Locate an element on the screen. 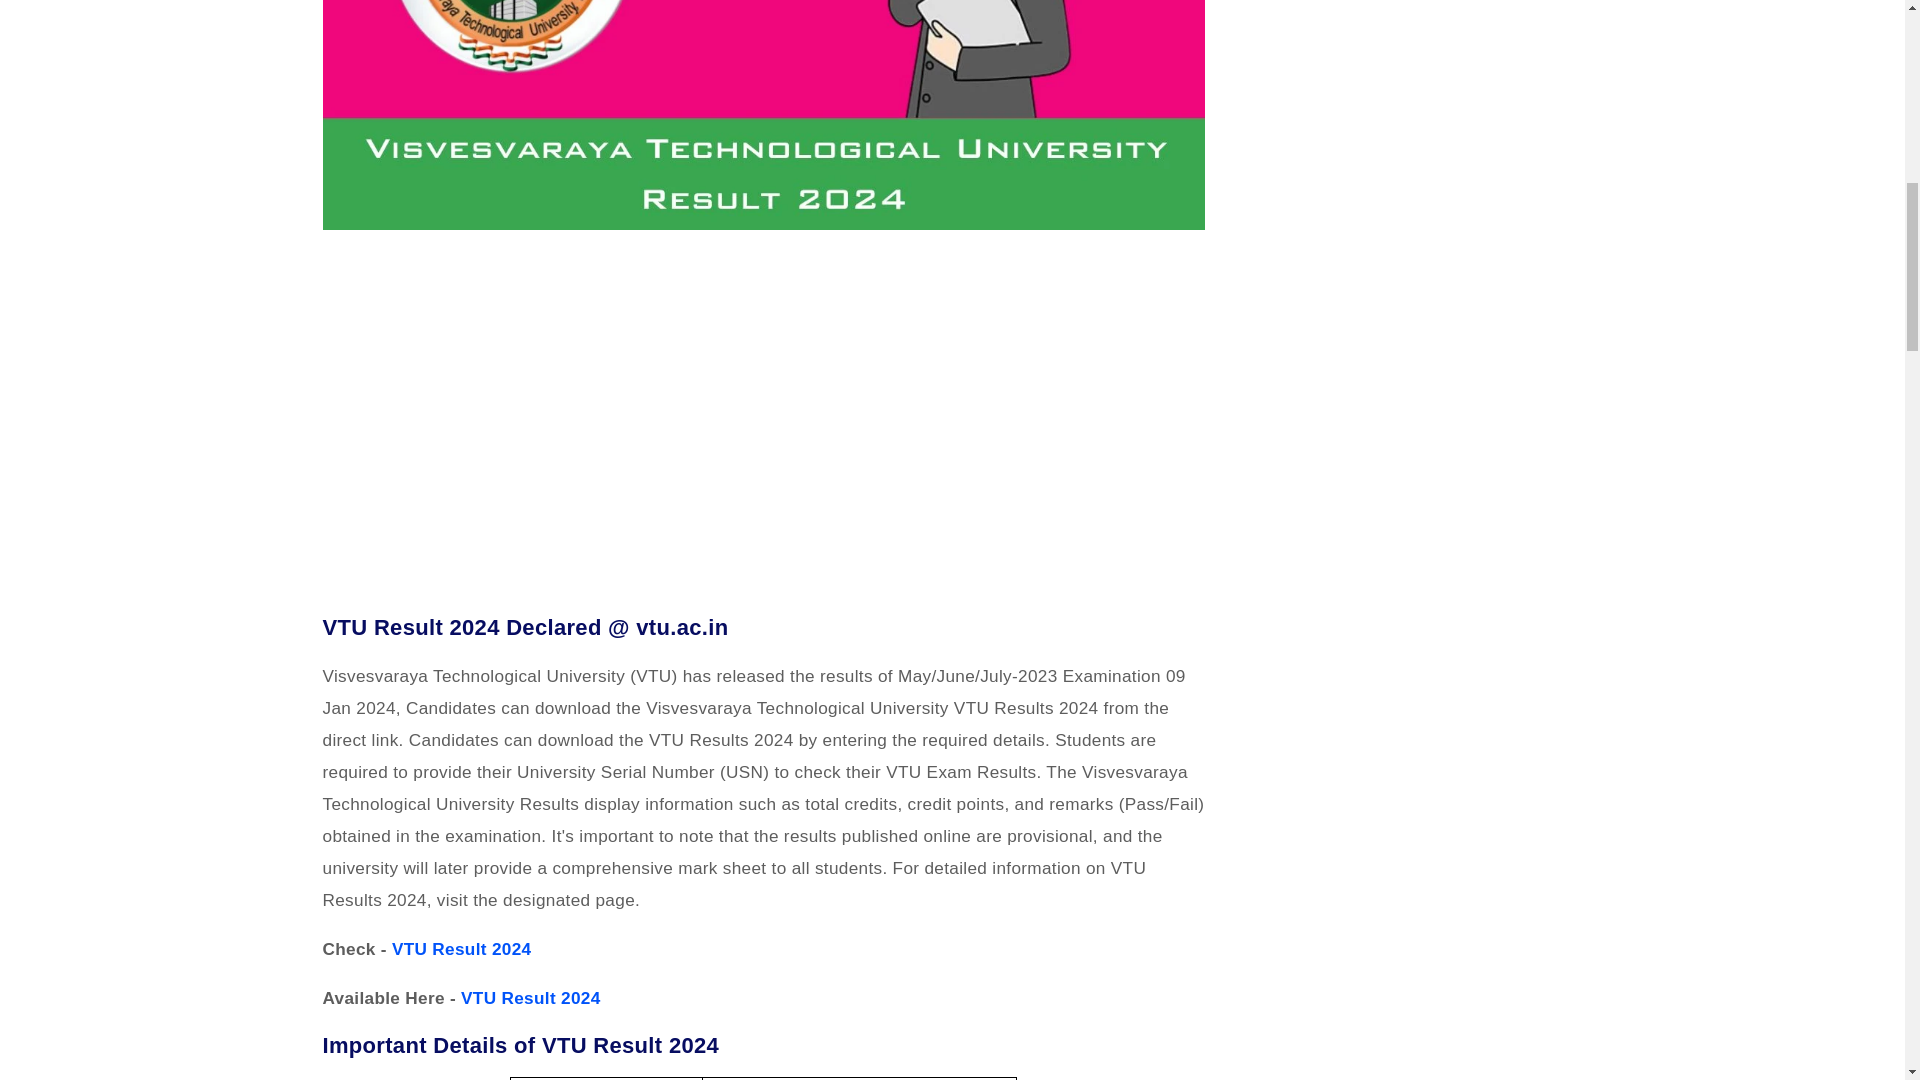 The height and width of the screenshot is (1080, 1920). VTU Result 2024 is located at coordinates (461, 948).